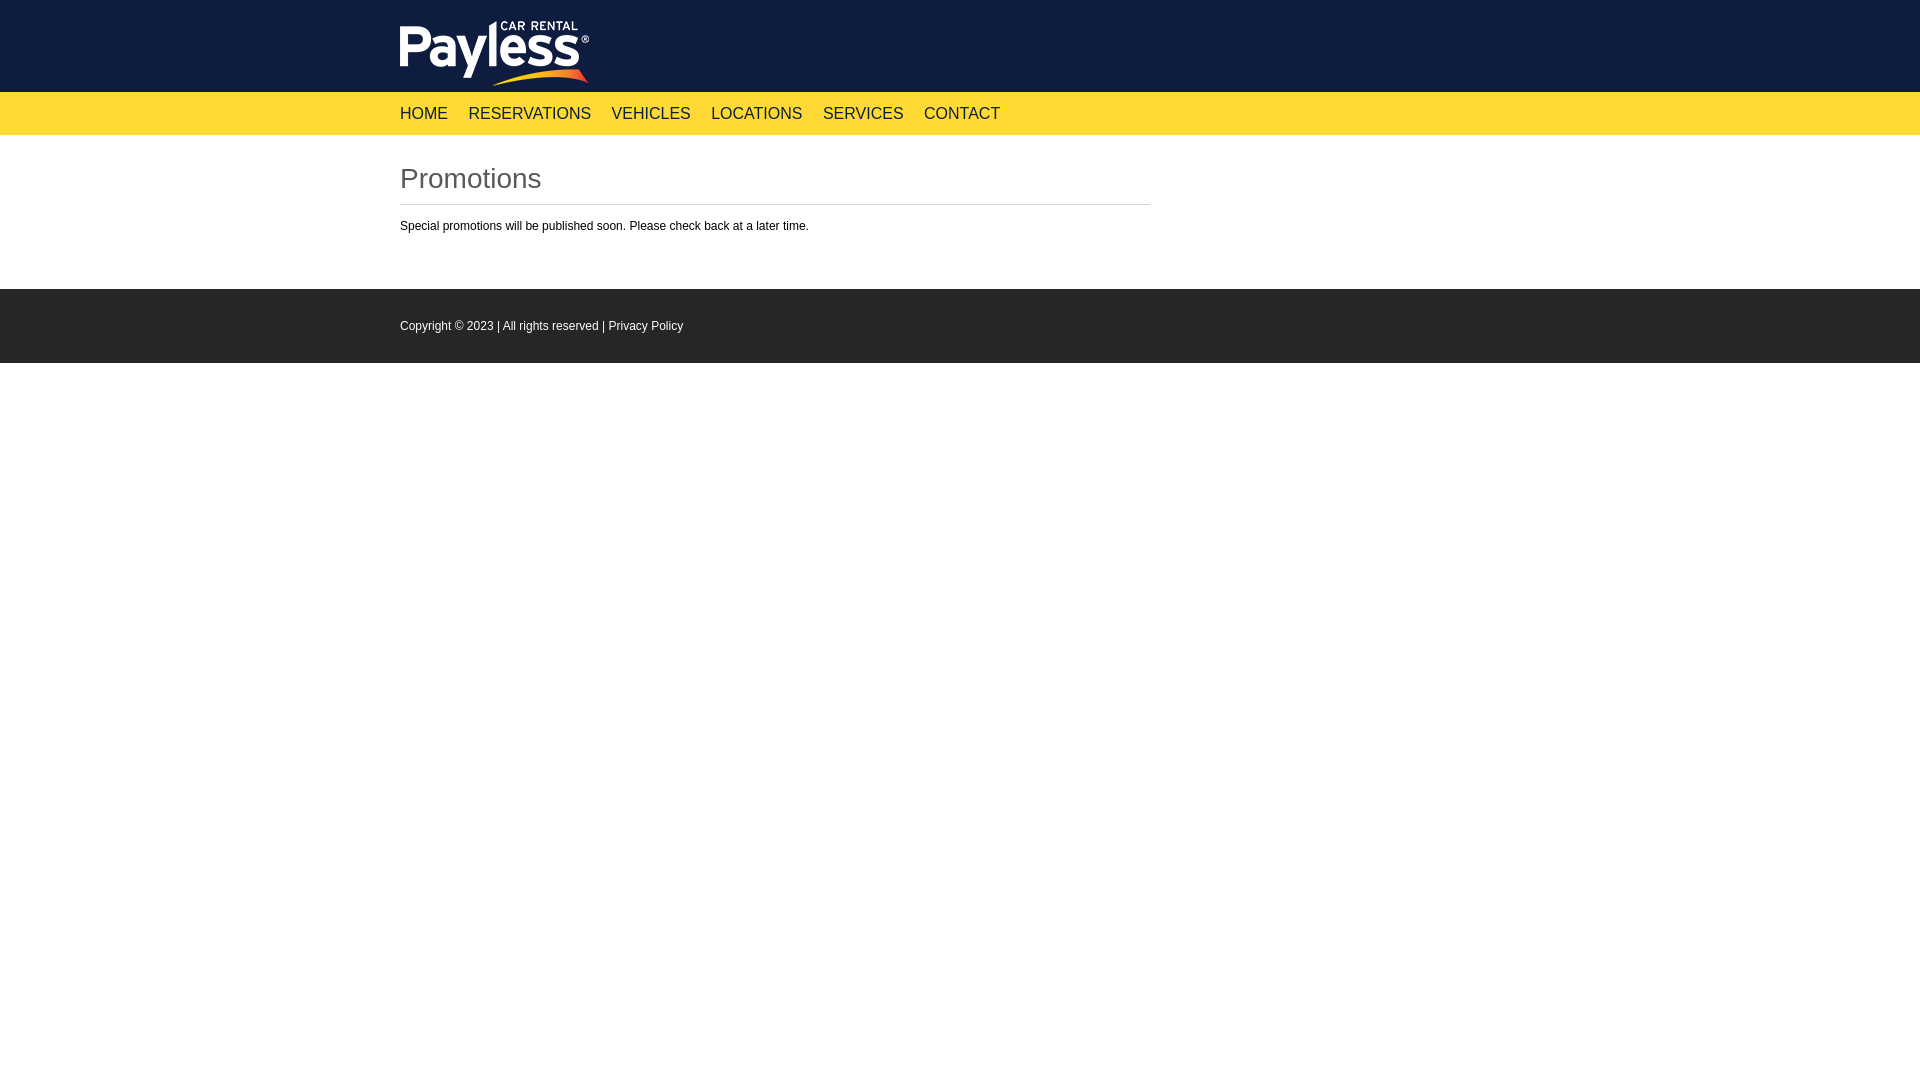  I want to click on HOME, so click(424, 114).